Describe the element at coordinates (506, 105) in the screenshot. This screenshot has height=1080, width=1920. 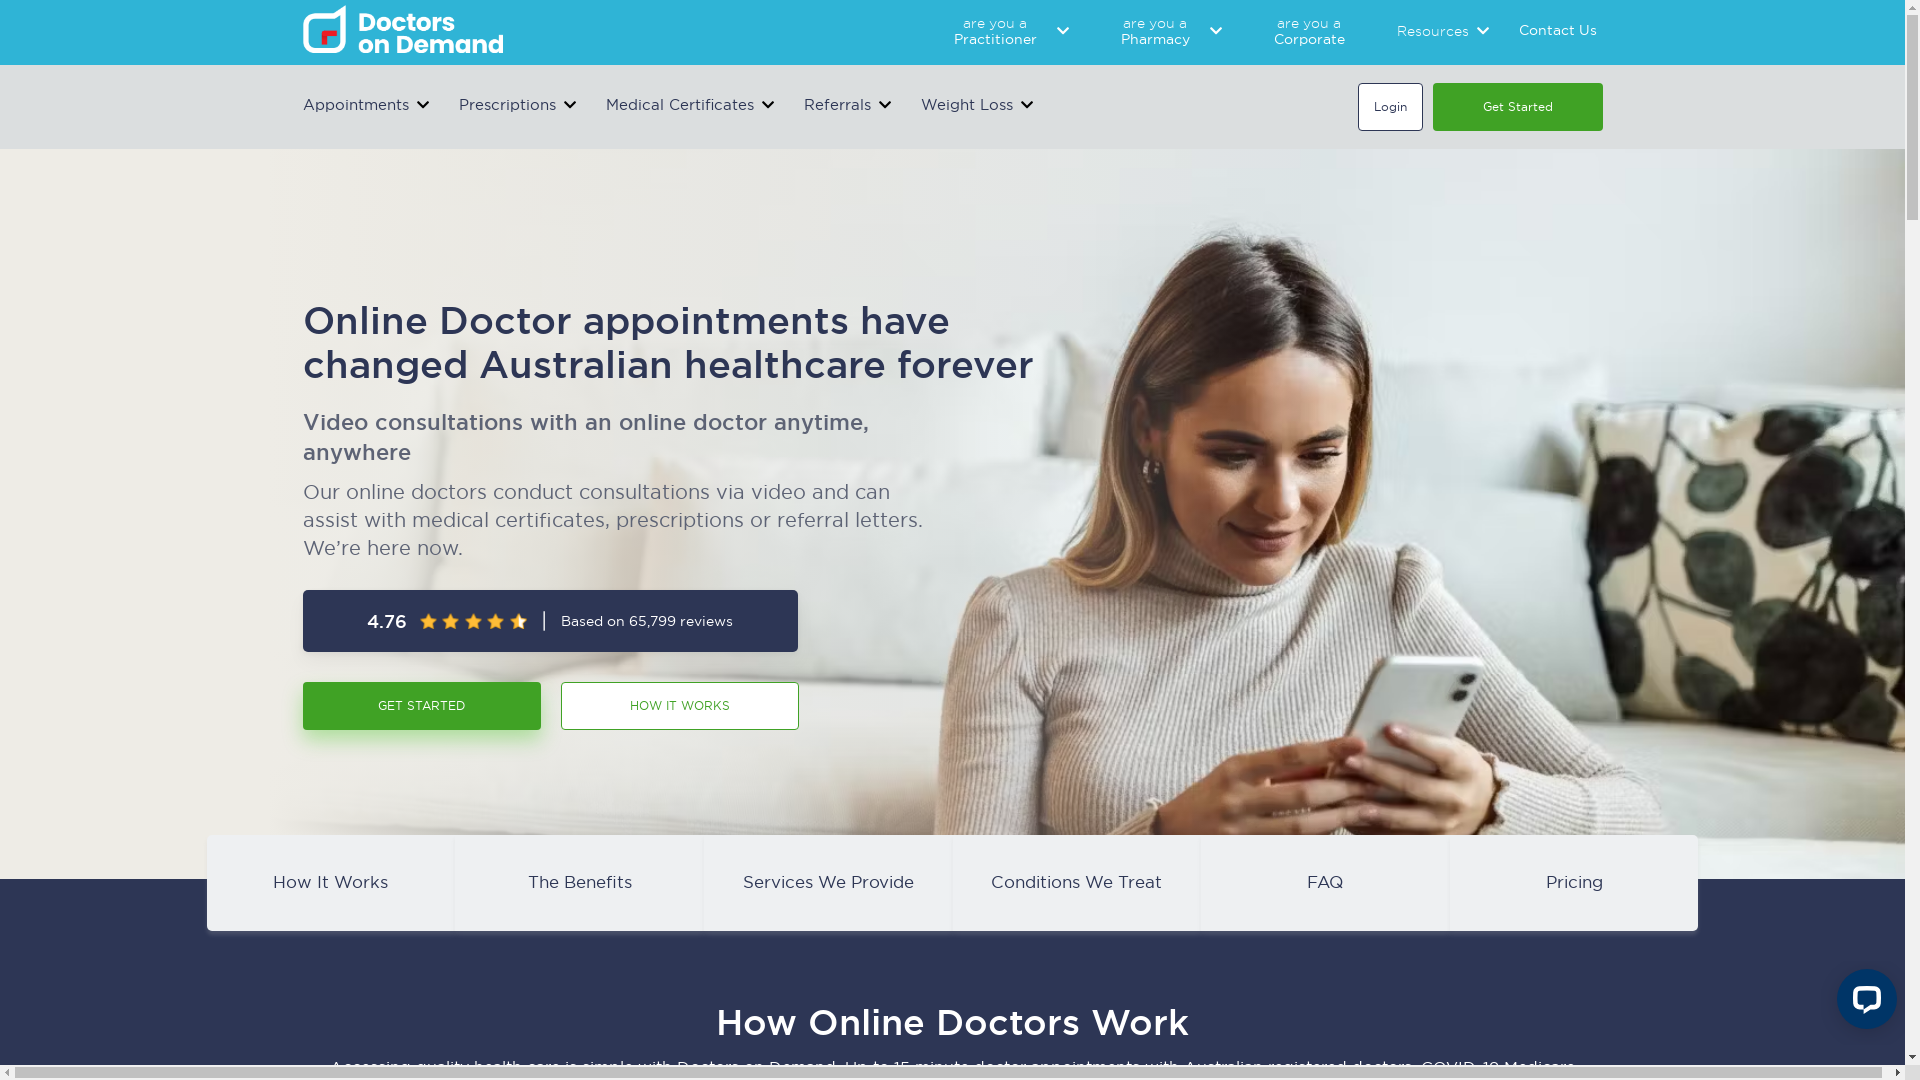
I see `Prescriptions` at that location.